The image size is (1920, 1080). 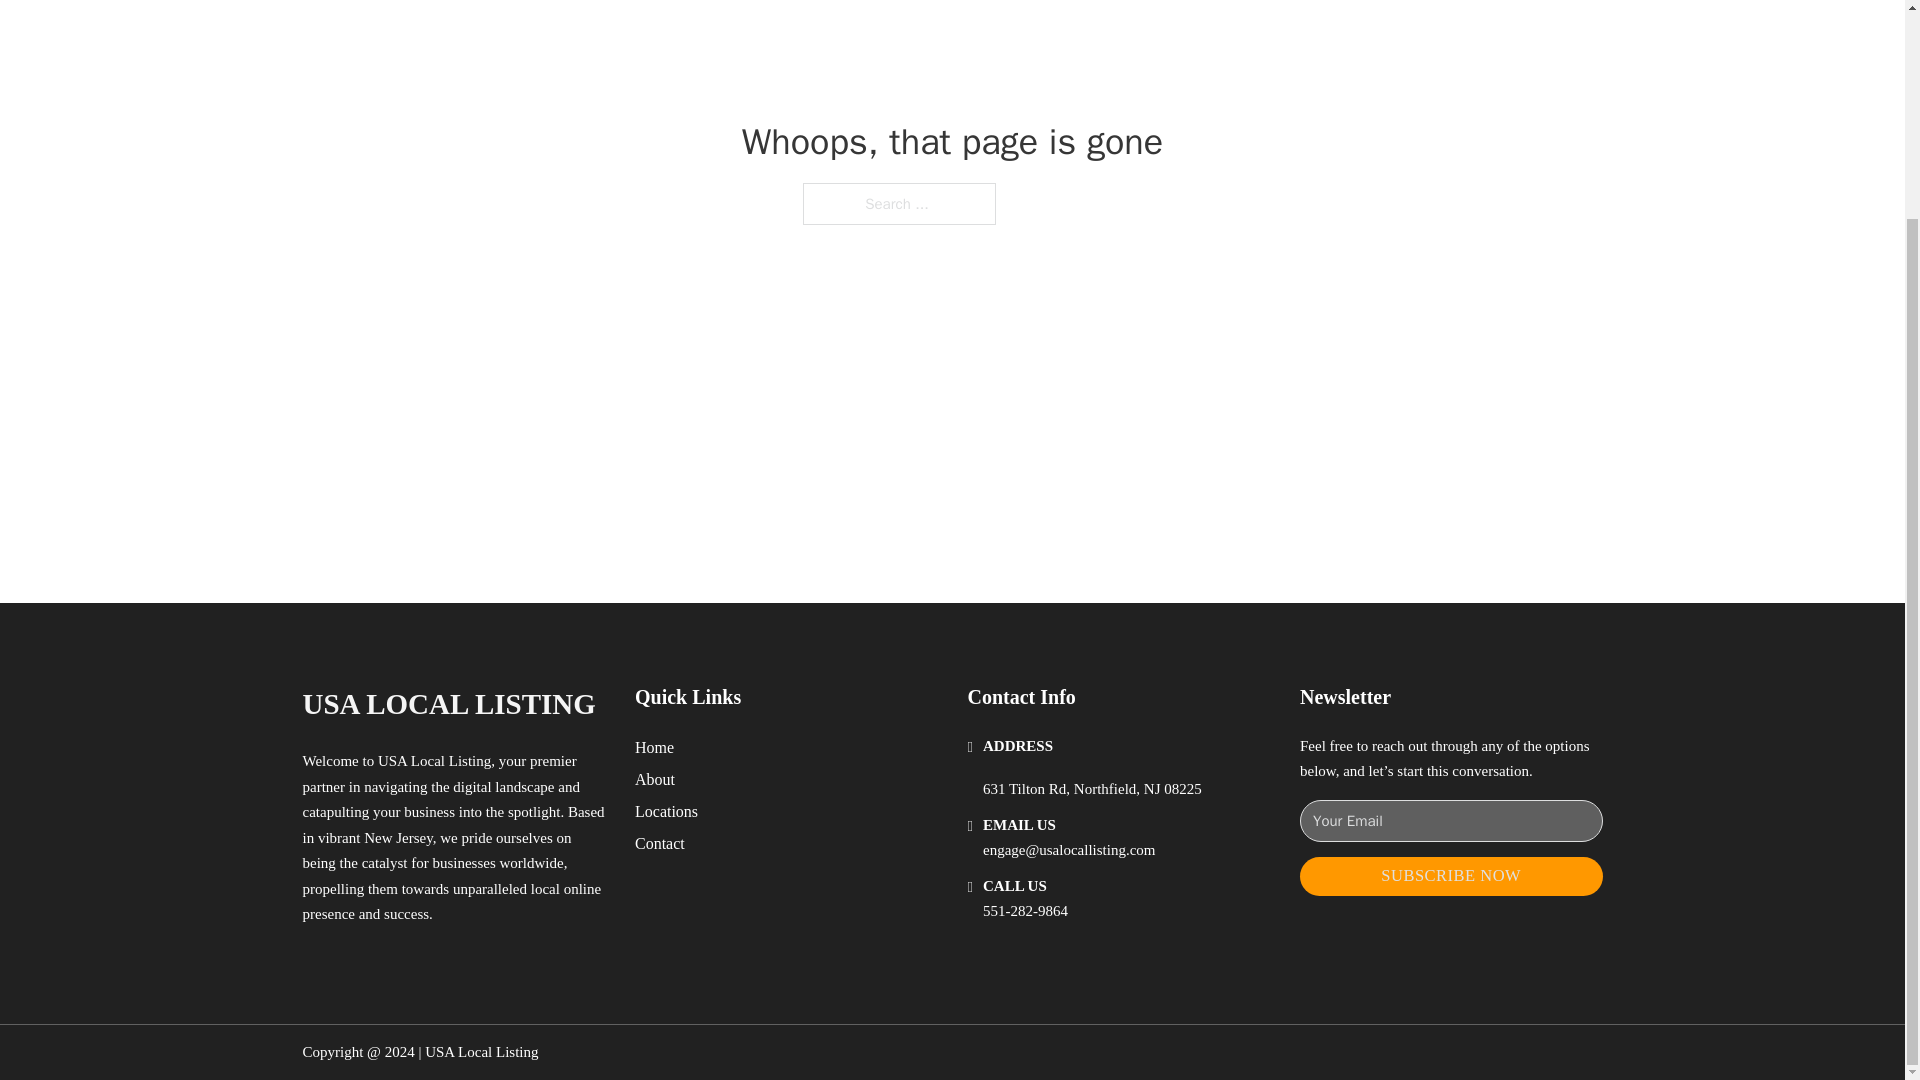 I want to click on 551-282-9864, so click(x=1025, y=910).